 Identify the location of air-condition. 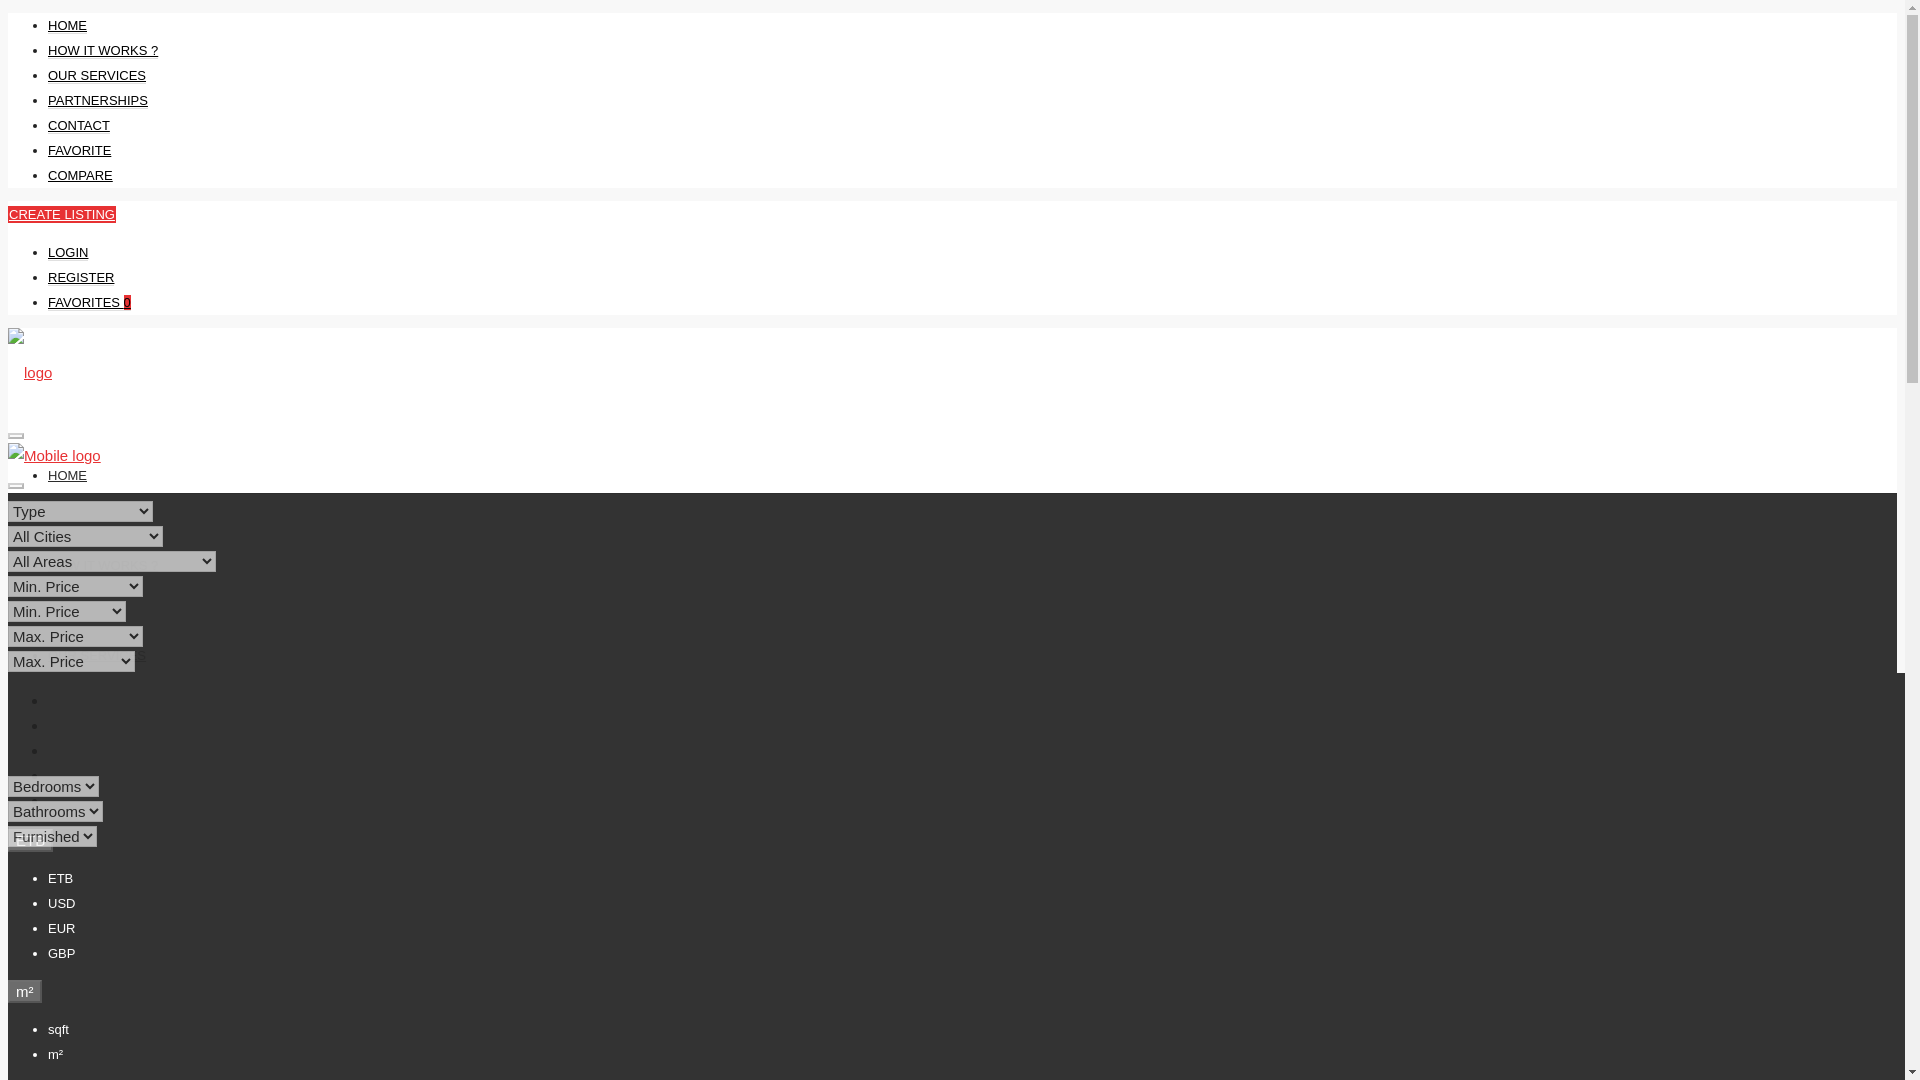
(18, 910).